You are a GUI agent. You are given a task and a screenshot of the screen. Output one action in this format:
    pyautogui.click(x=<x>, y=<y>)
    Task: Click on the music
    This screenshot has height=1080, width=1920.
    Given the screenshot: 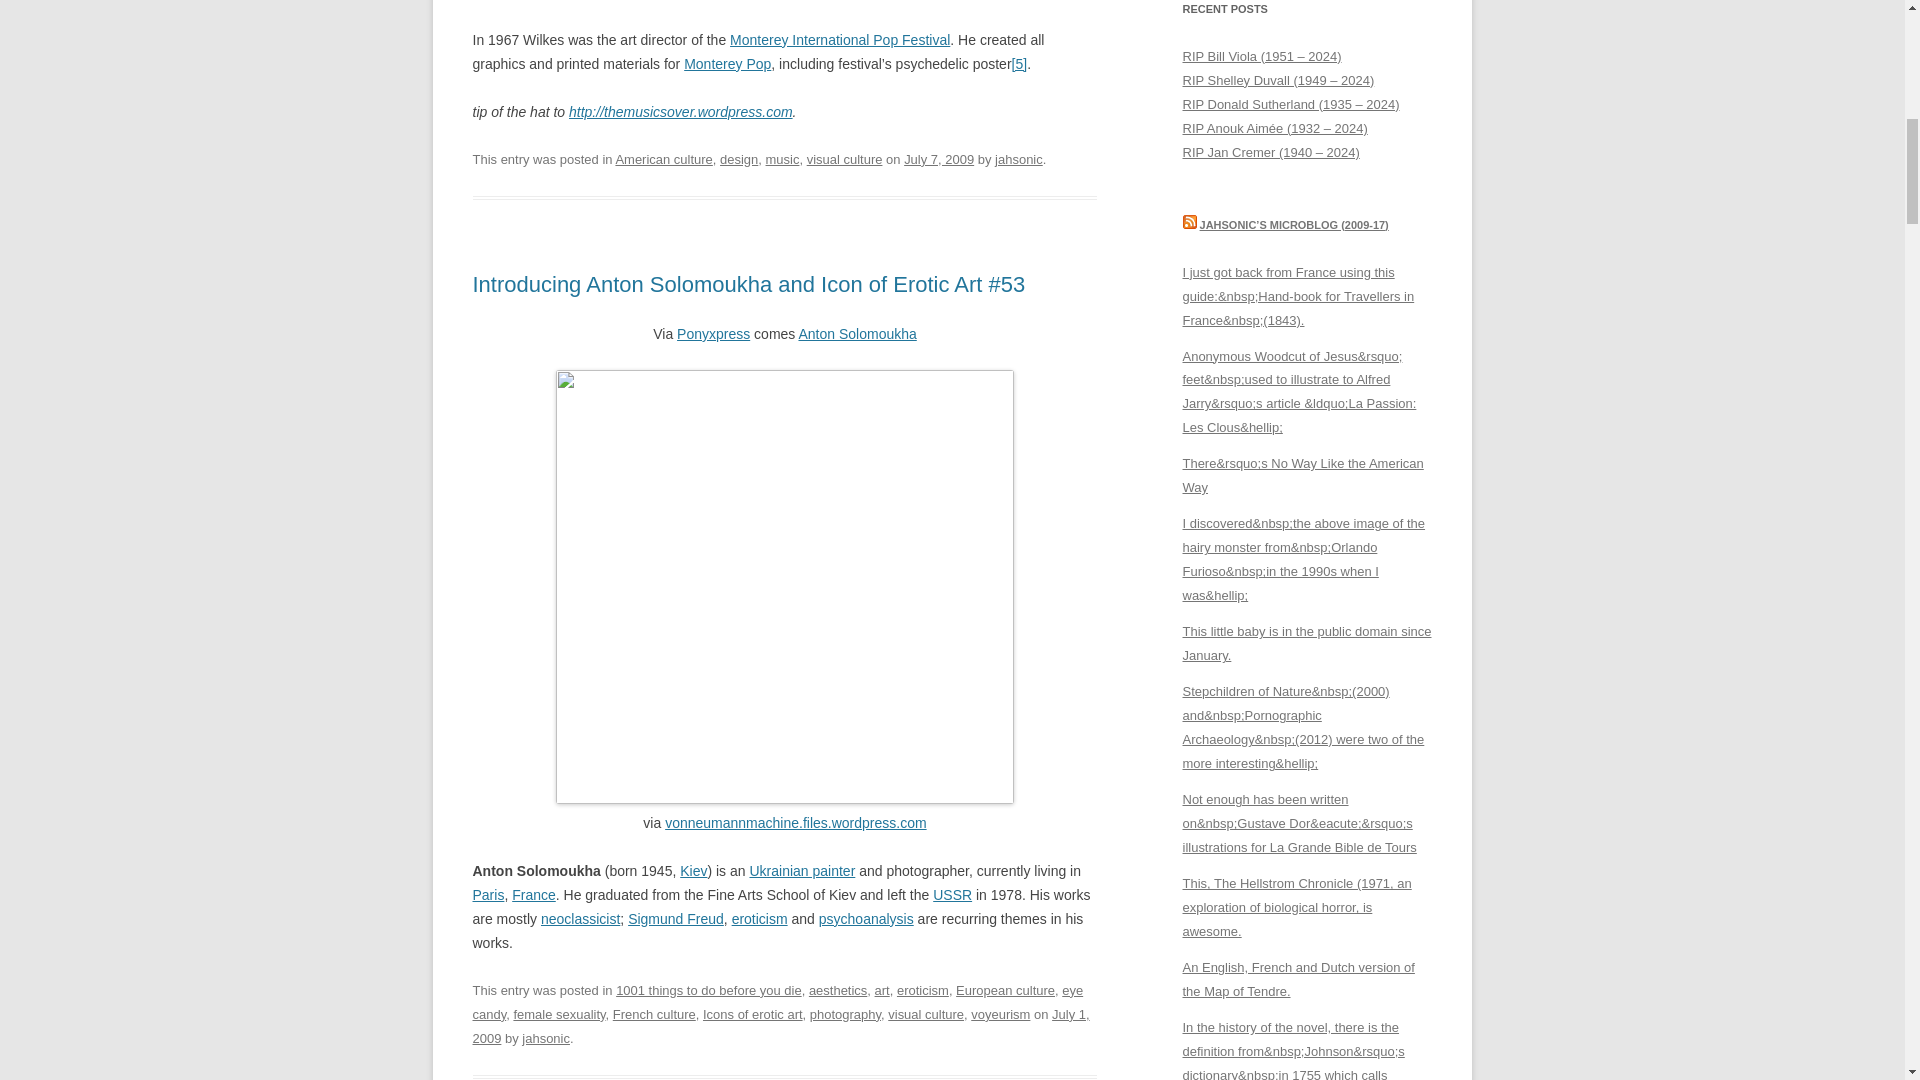 What is the action you would take?
    pyautogui.click(x=783, y=160)
    